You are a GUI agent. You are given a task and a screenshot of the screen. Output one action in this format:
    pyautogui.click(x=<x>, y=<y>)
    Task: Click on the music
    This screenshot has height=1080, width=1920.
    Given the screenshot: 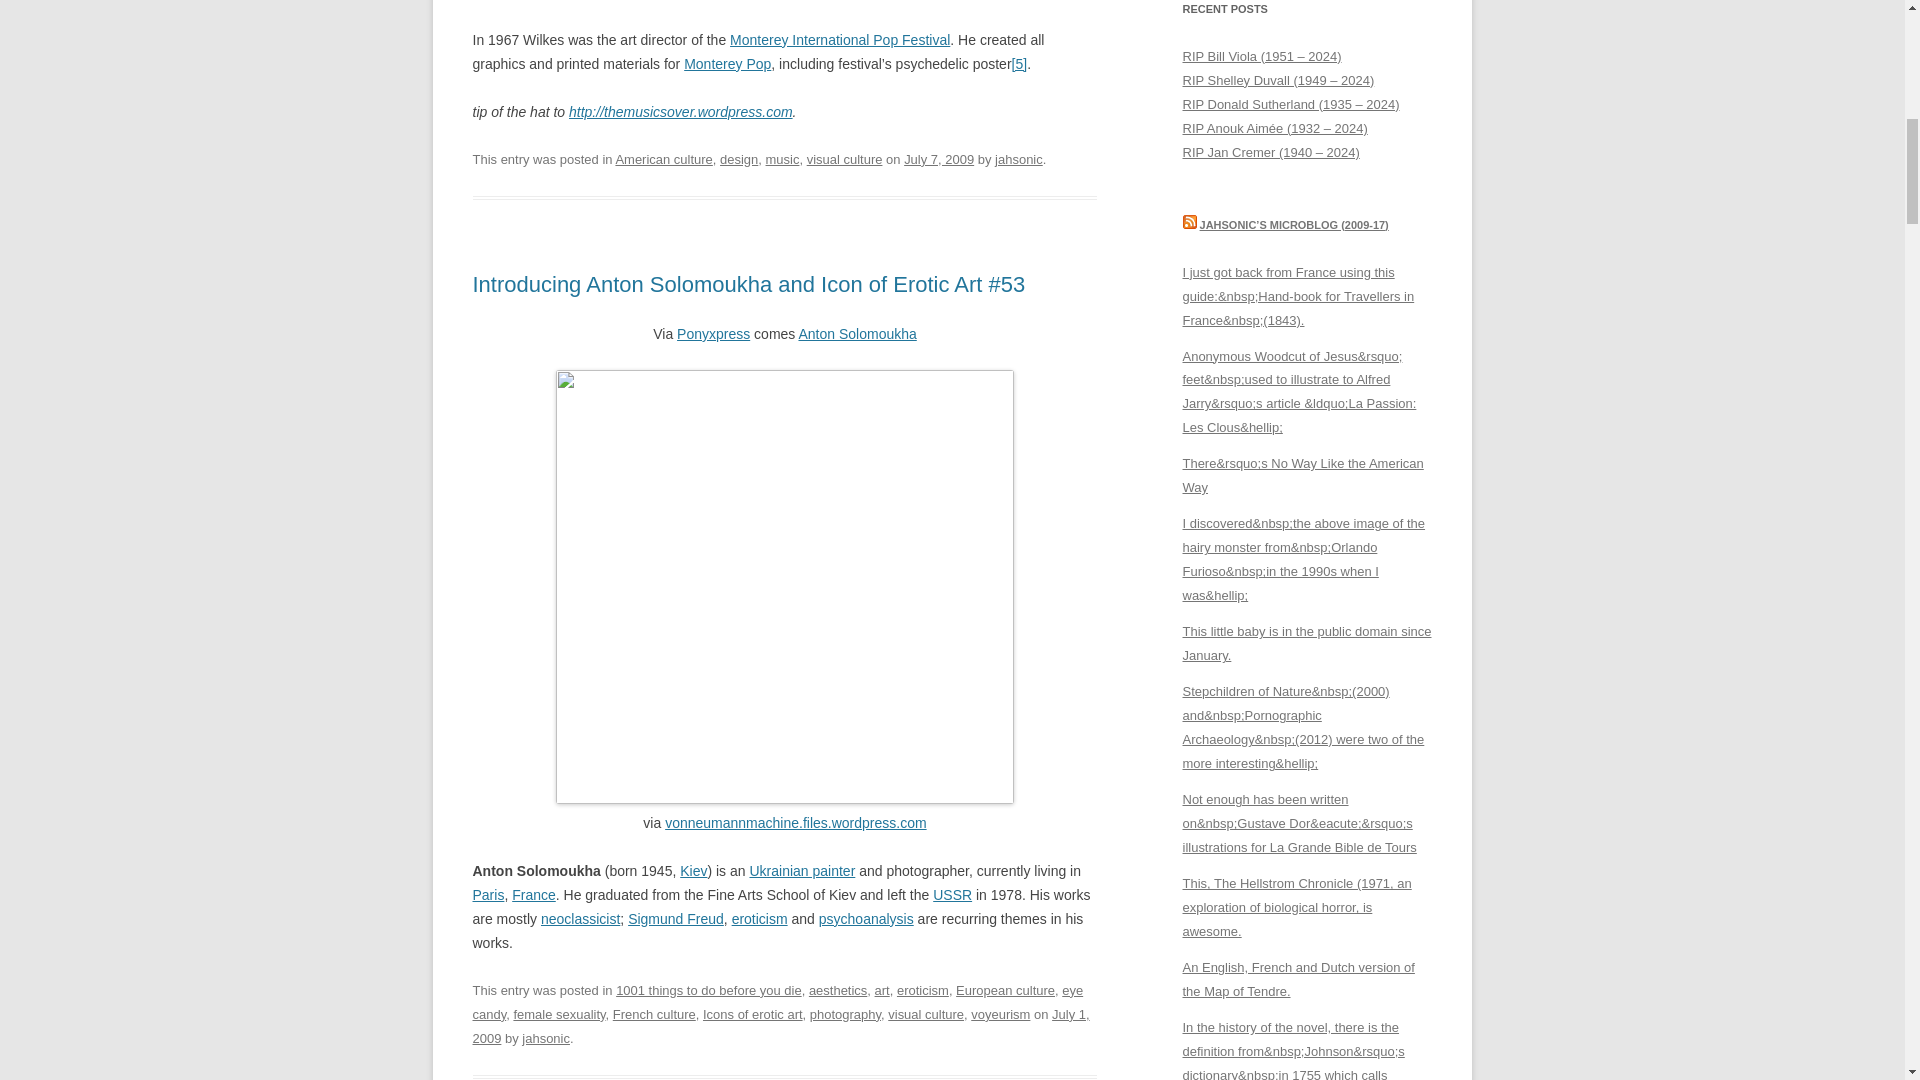 What is the action you would take?
    pyautogui.click(x=783, y=160)
    